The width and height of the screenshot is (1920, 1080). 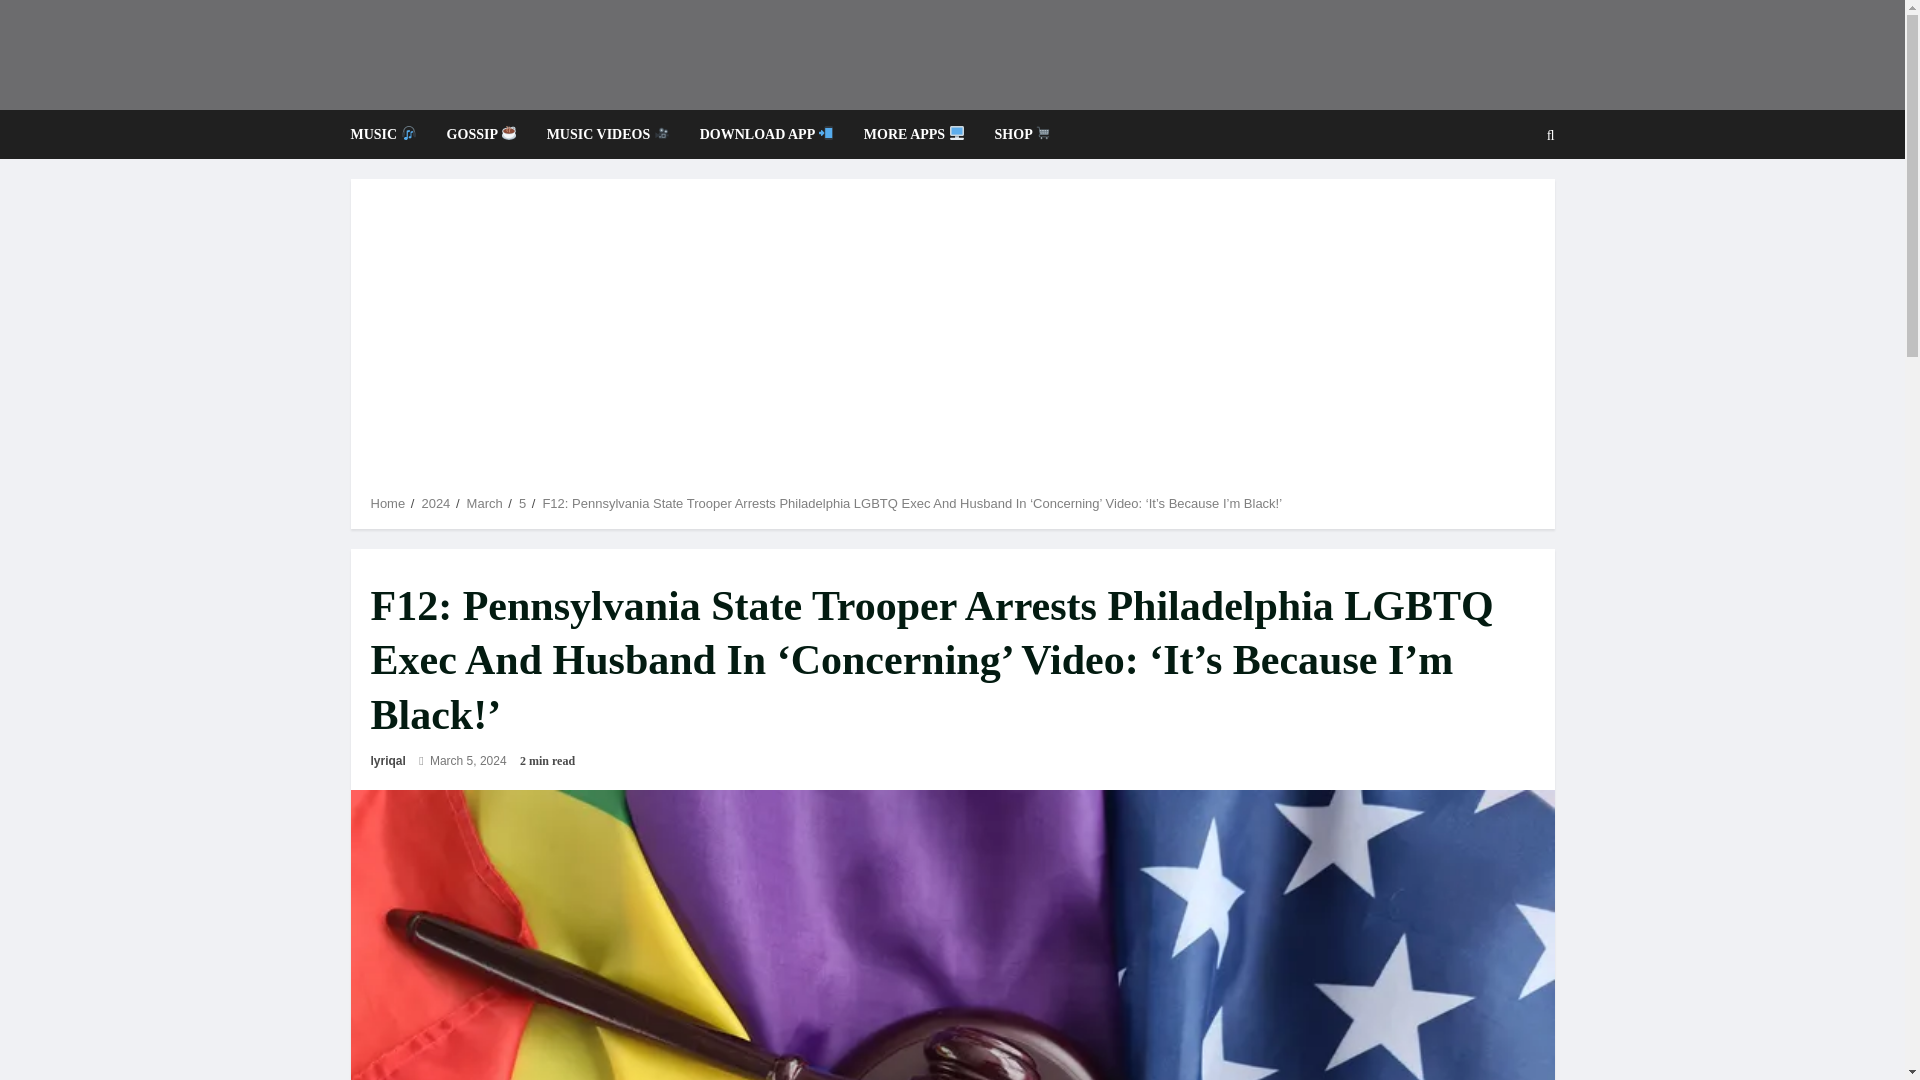 I want to click on MUSIC, so click(x=390, y=134).